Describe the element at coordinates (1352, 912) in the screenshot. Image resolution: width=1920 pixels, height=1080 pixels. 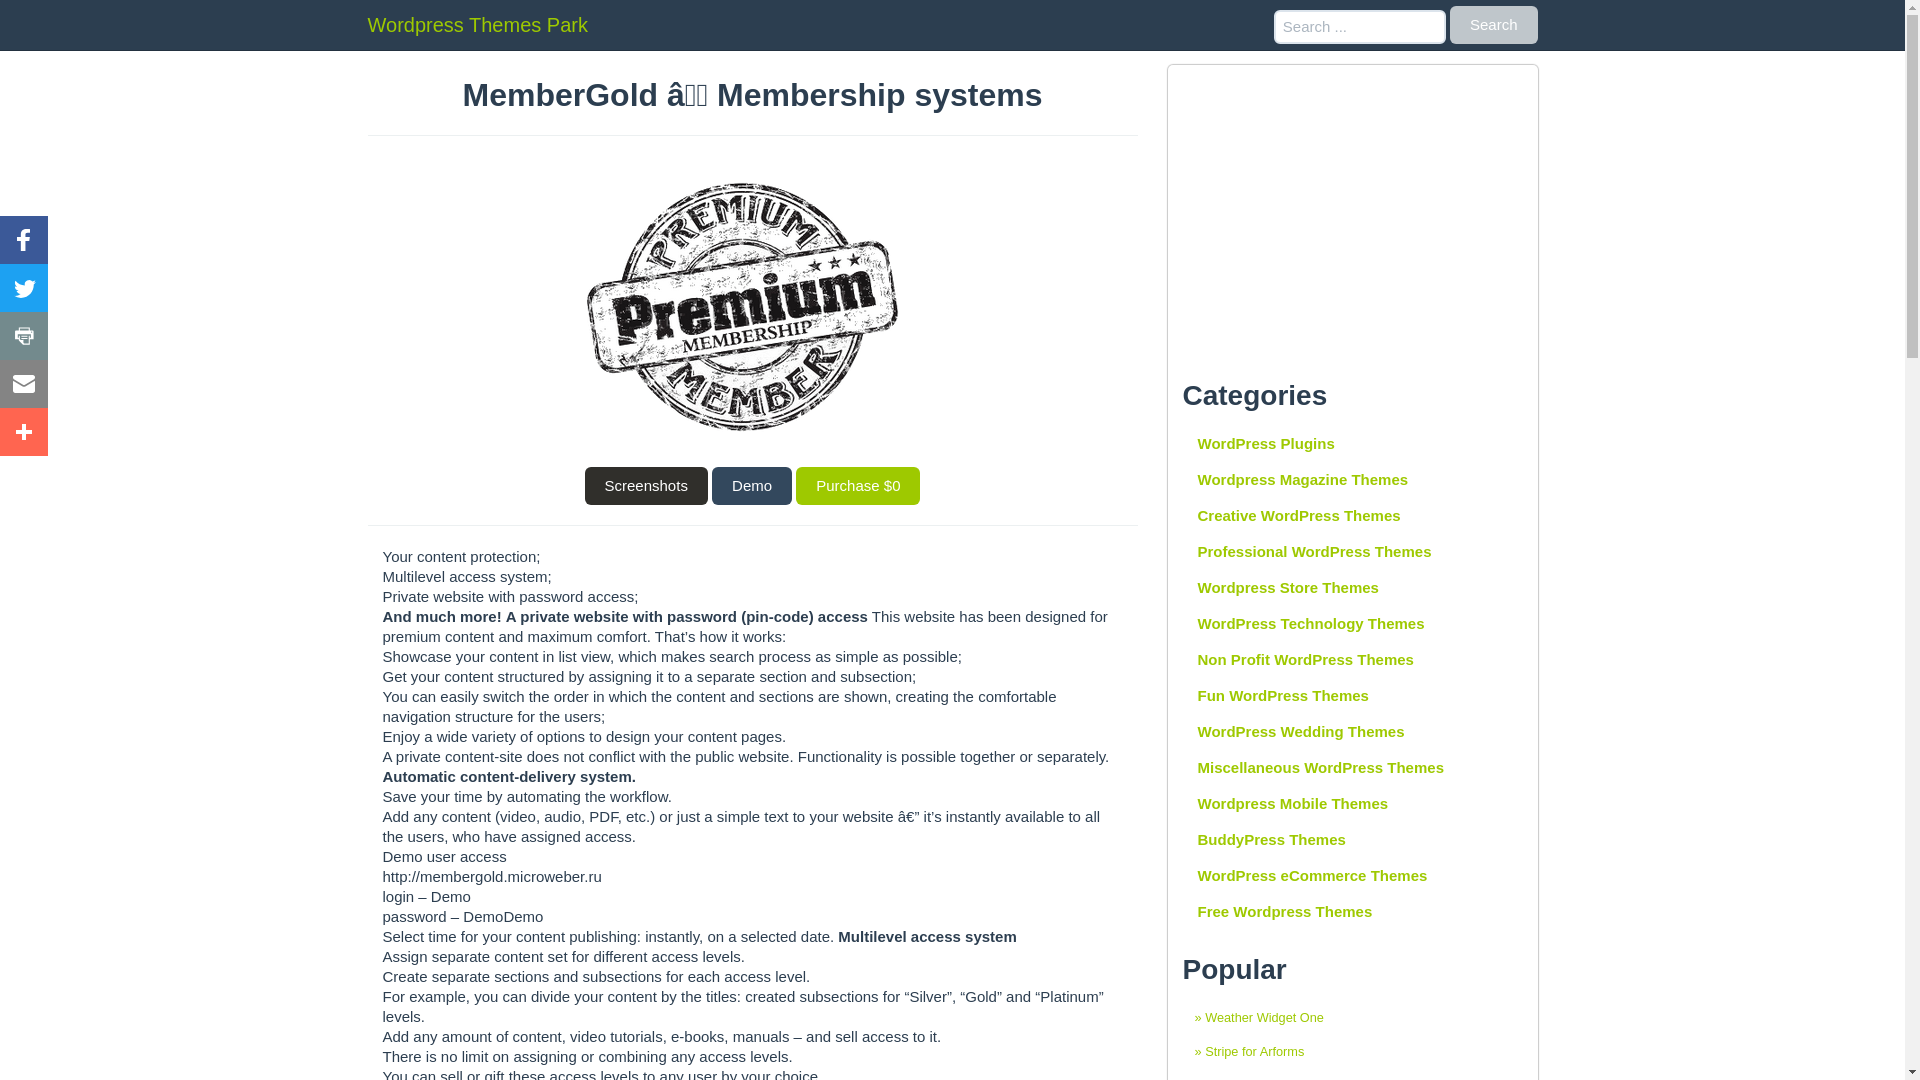
I see `Free Wordpress Themes` at that location.